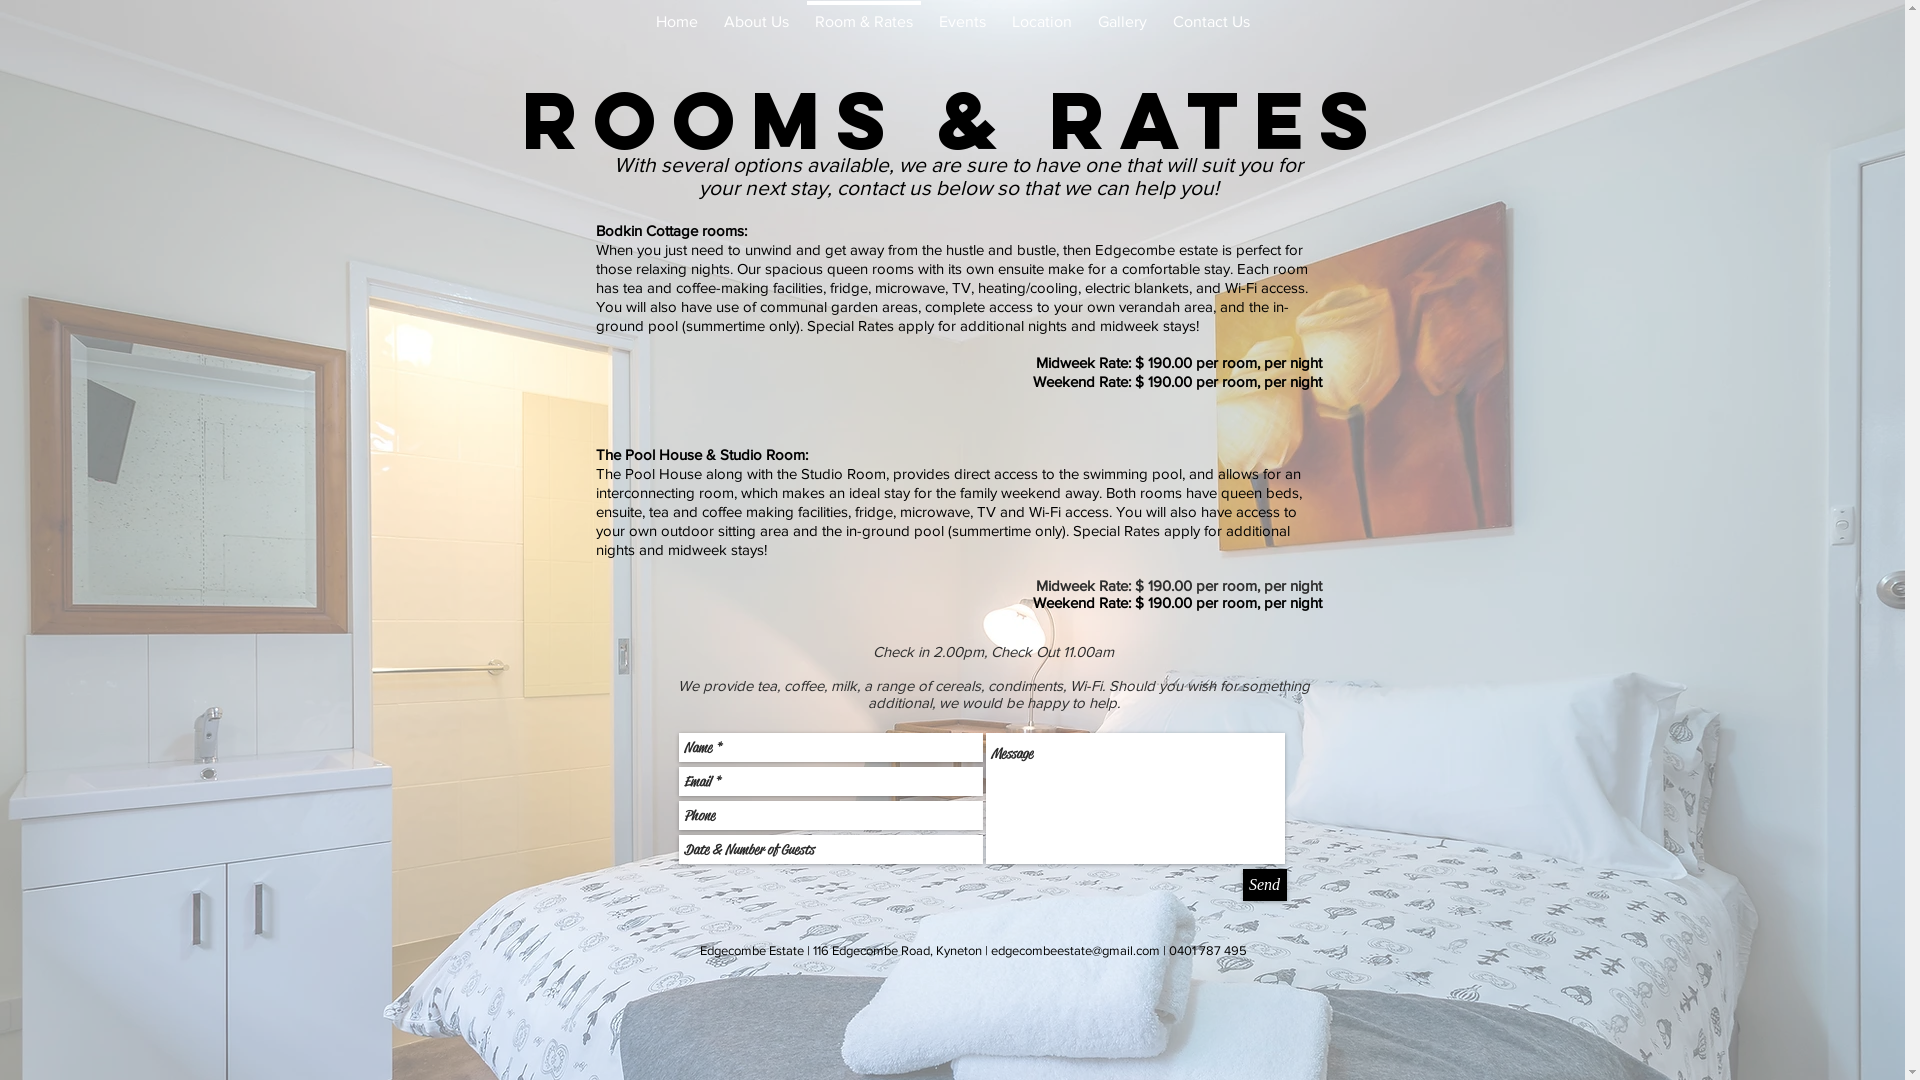 The image size is (1920, 1080). Describe the element at coordinates (1212, 13) in the screenshot. I see `Contact Us` at that location.